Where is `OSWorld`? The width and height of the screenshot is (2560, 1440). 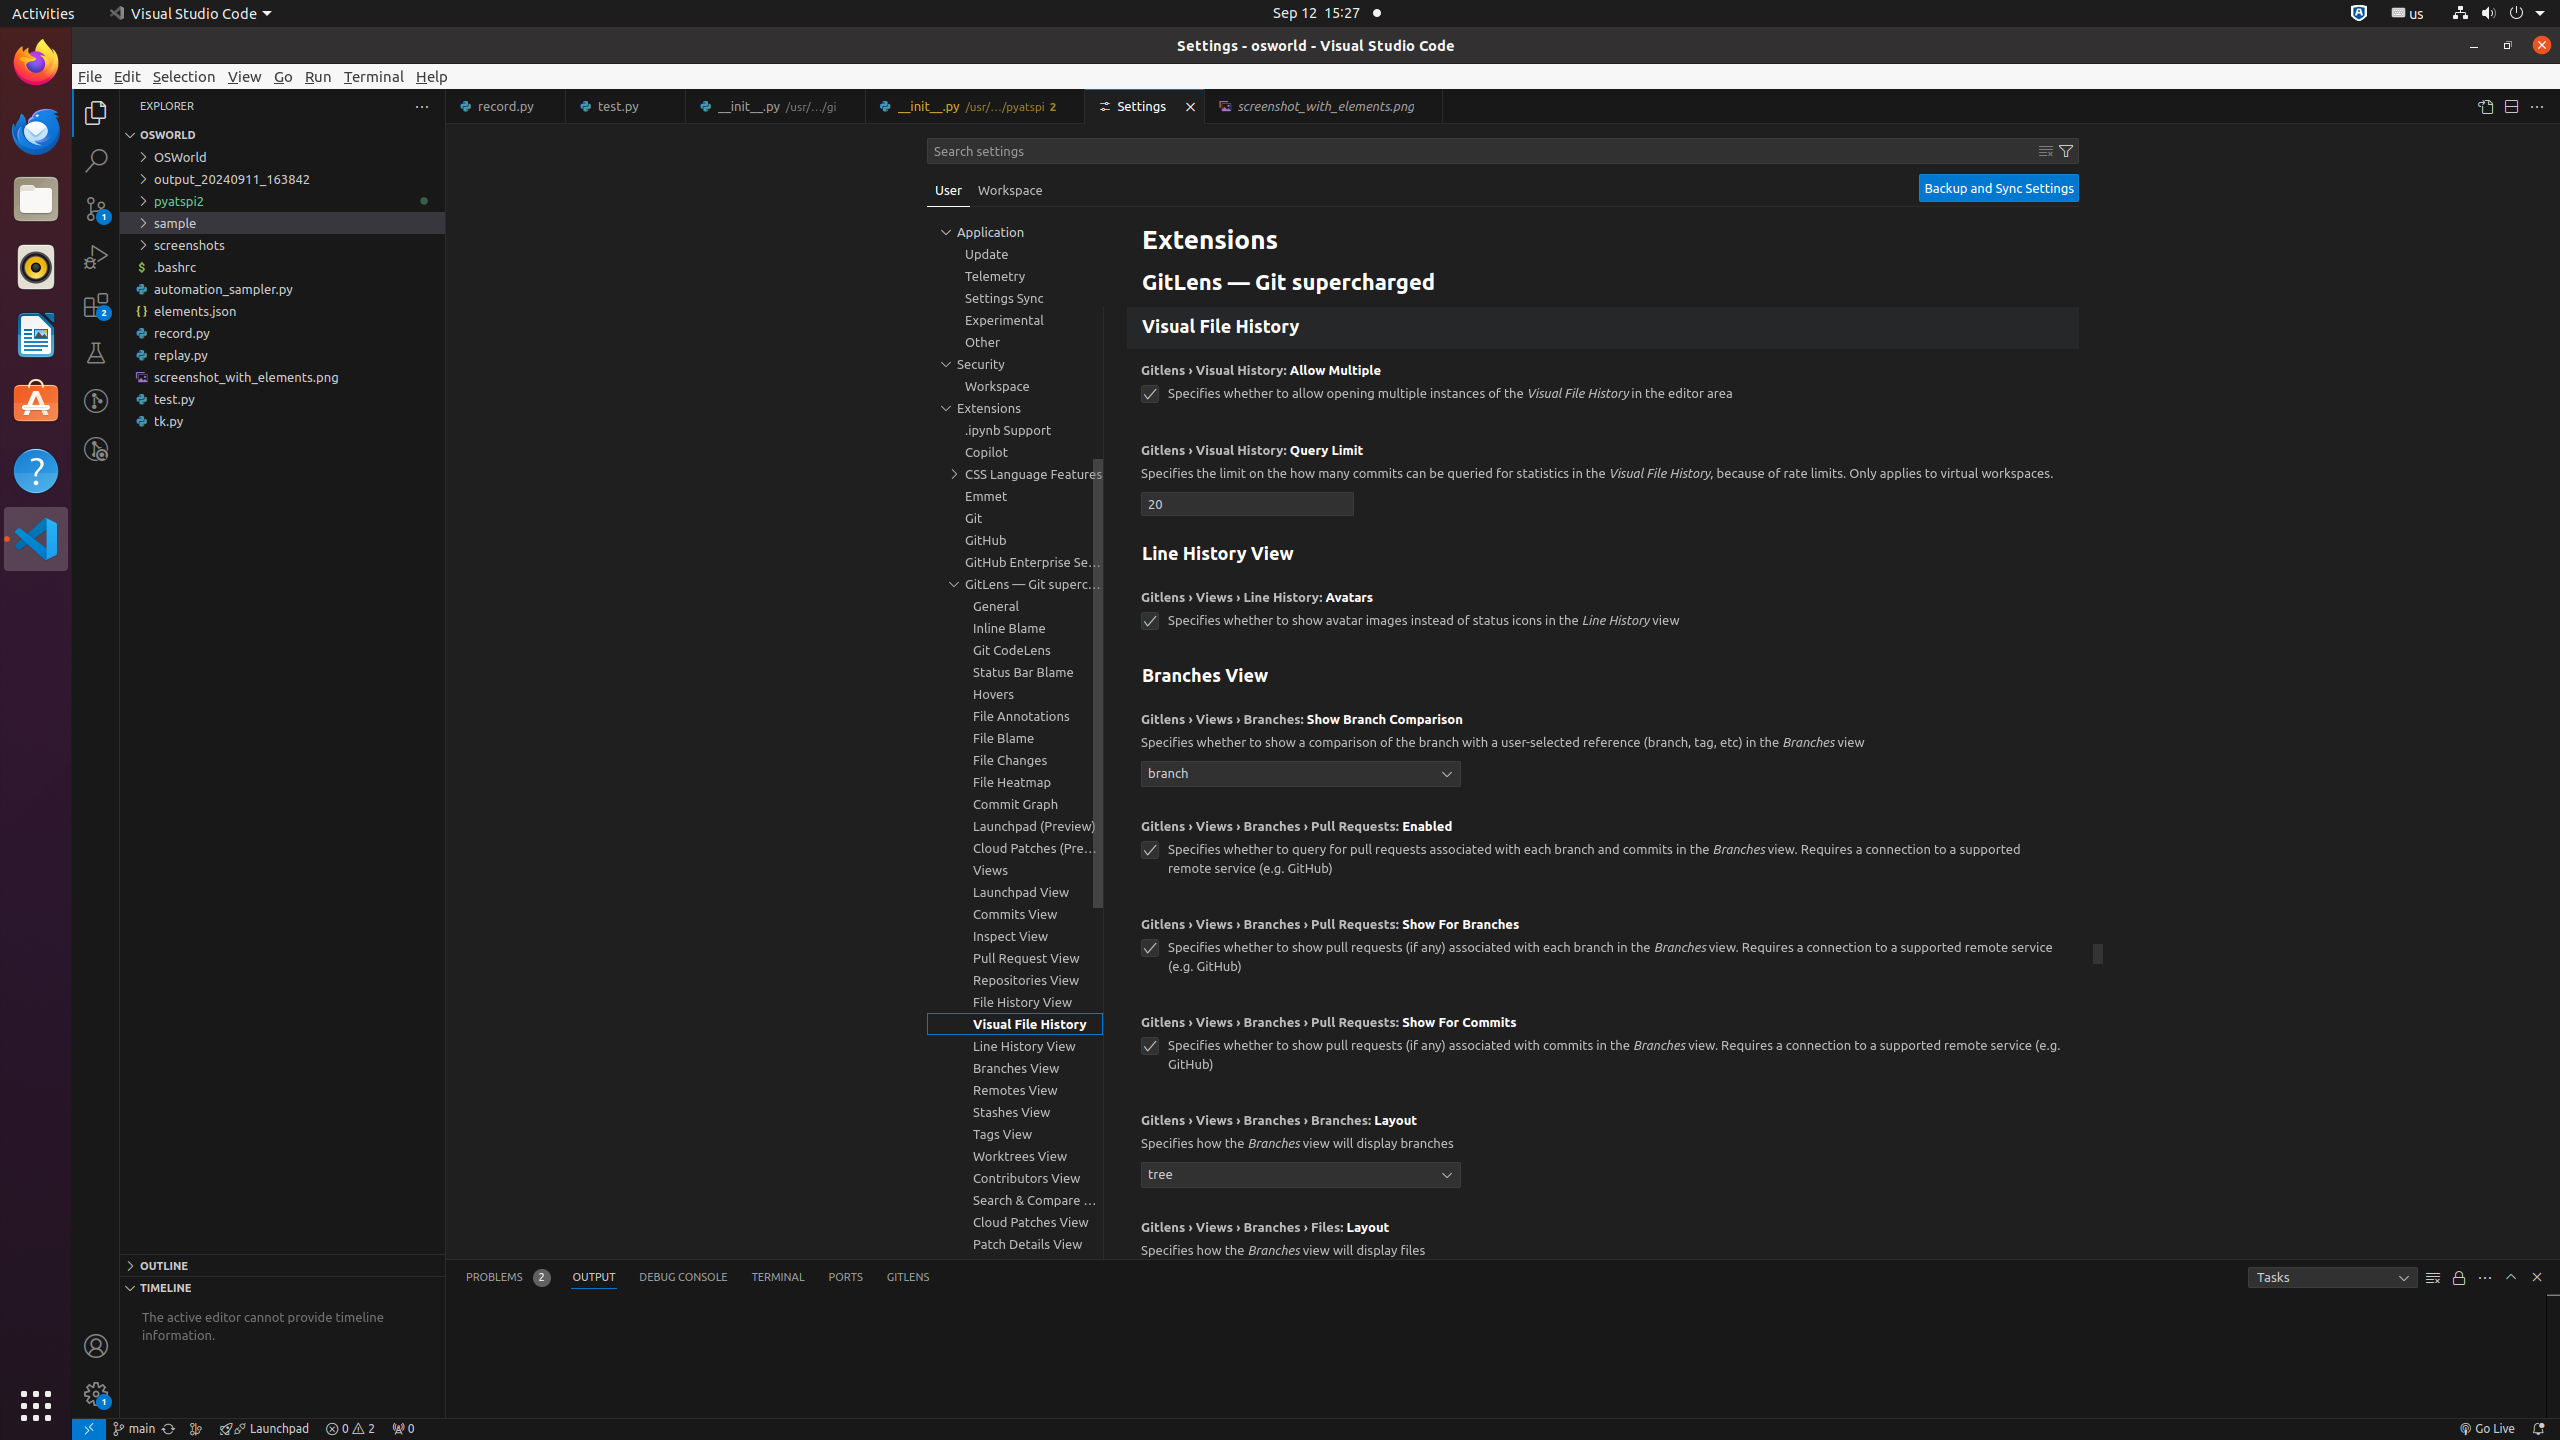
OSWorld is located at coordinates (282, 157).